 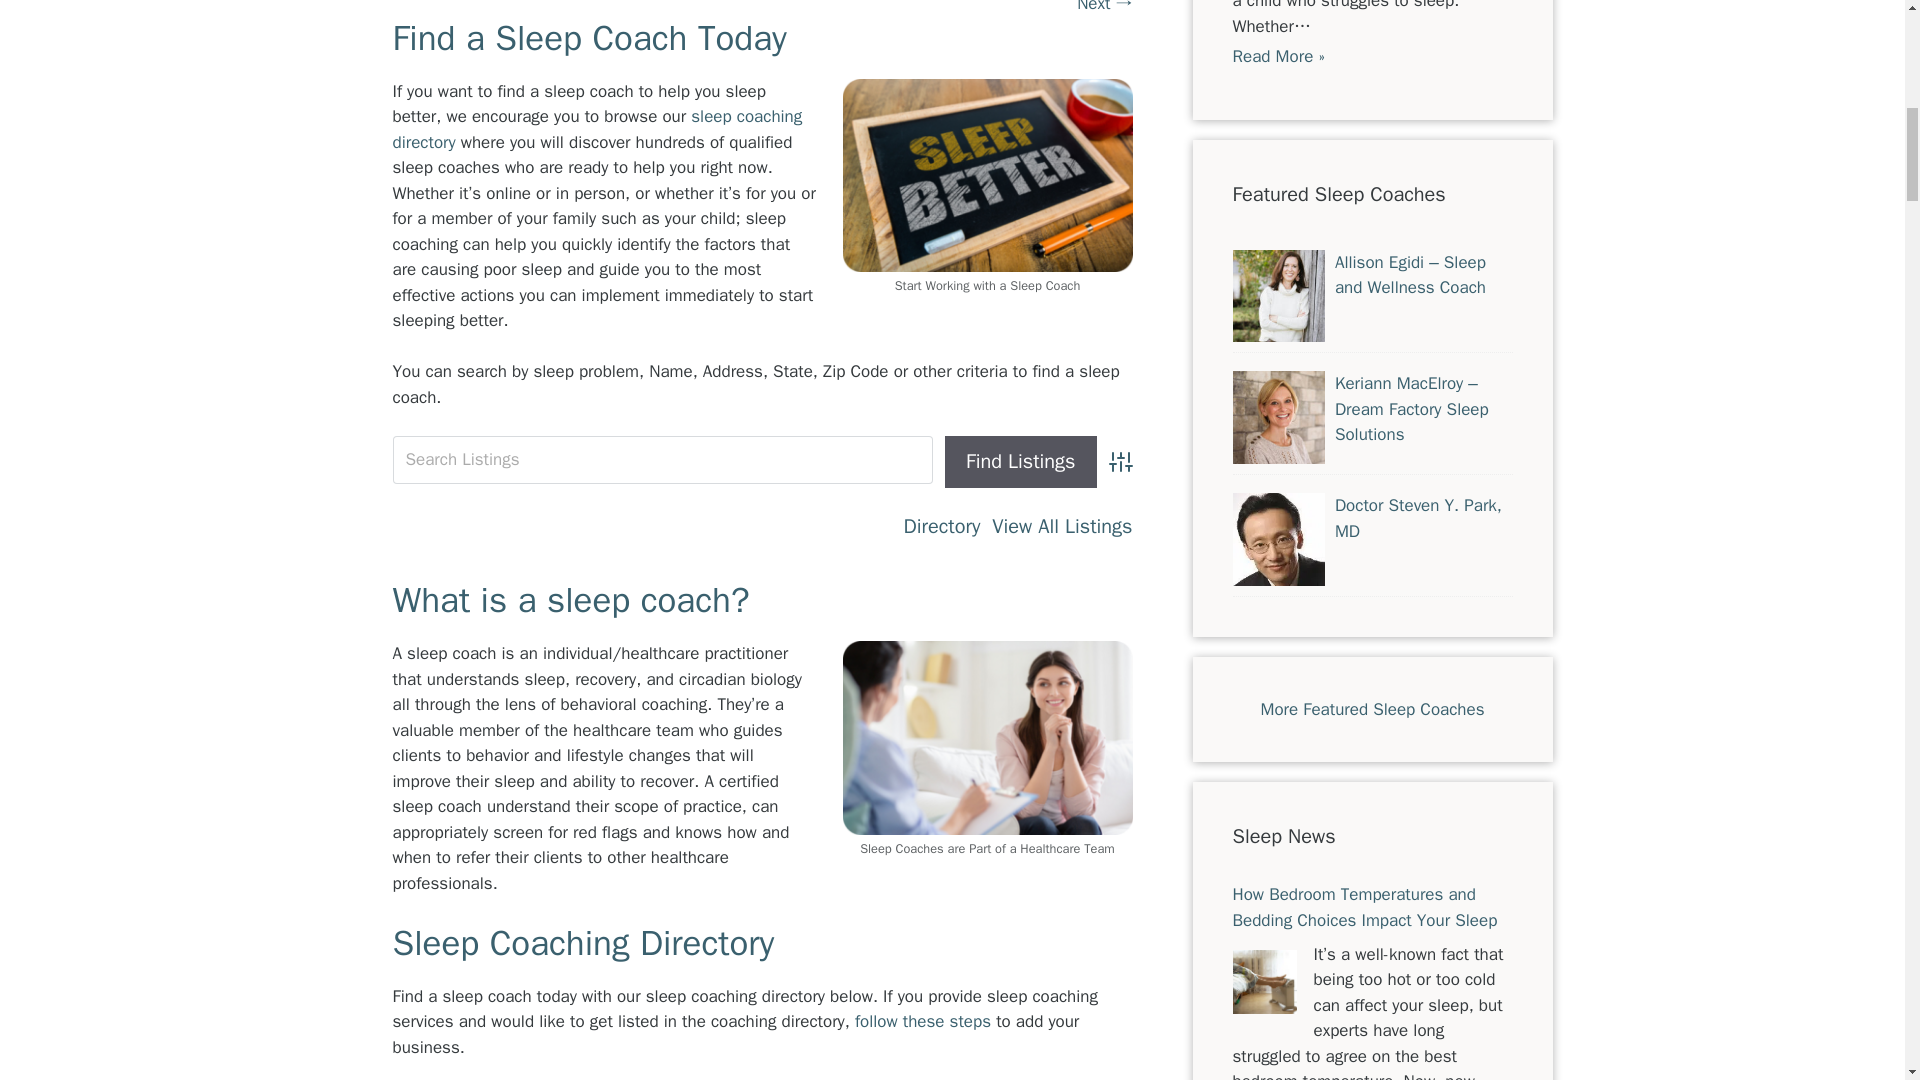 What do you see at coordinates (662, 460) in the screenshot?
I see `Quick search keywords` at bounding box center [662, 460].